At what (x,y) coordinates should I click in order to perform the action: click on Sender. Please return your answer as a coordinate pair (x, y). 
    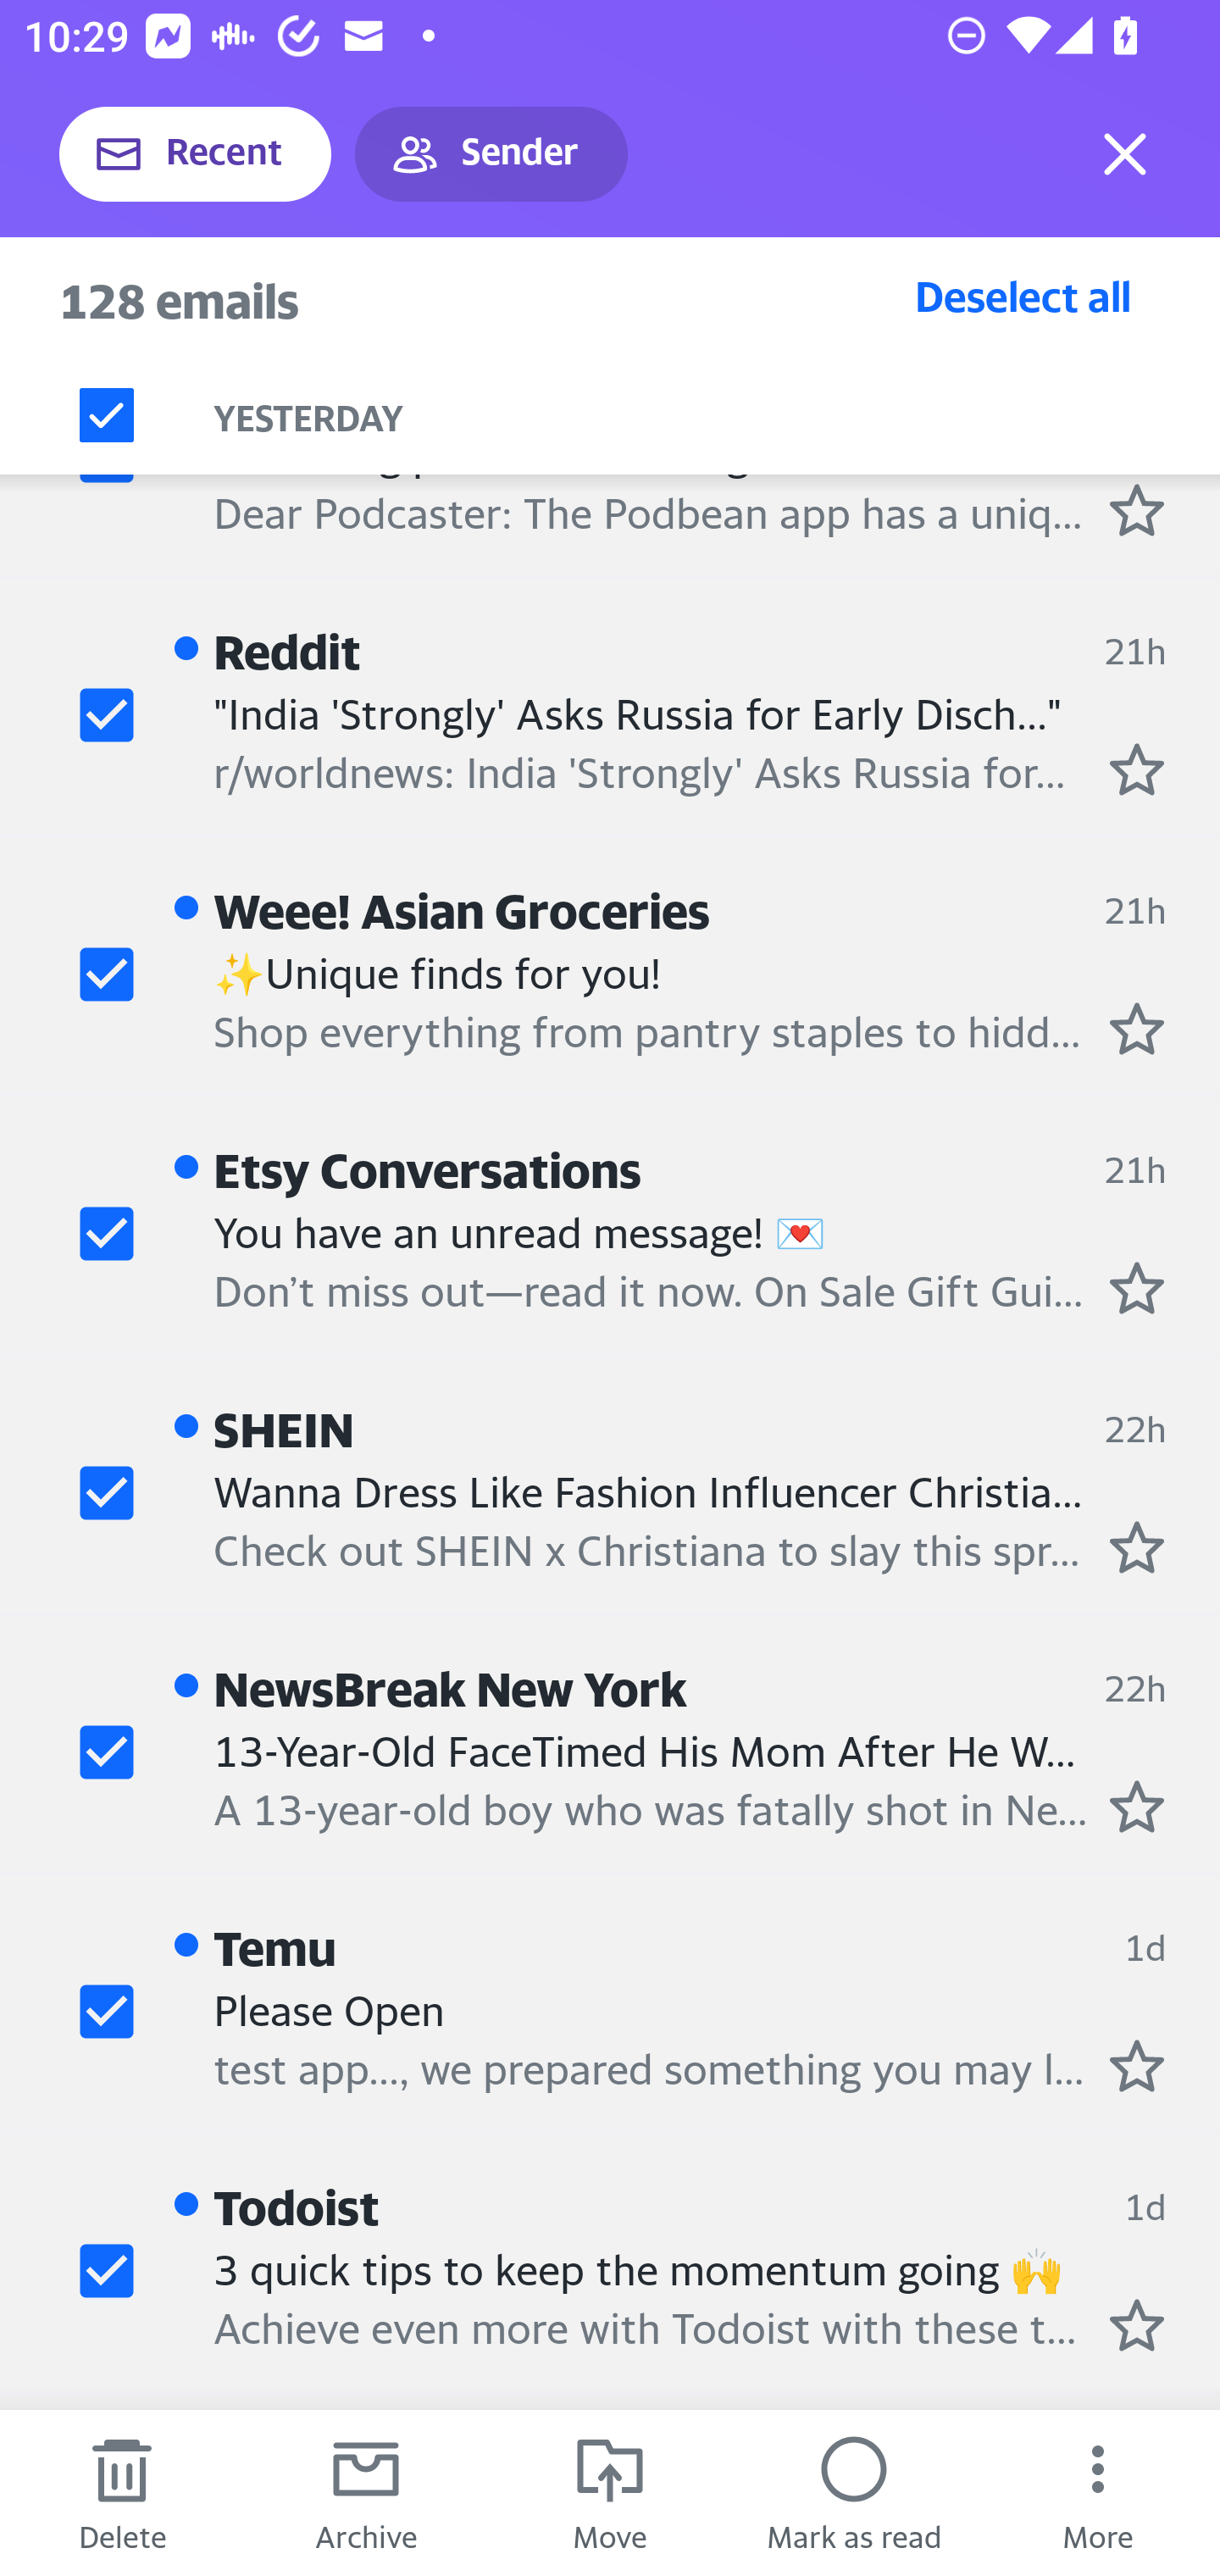
    Looking at the image, I should click on (491, 154).